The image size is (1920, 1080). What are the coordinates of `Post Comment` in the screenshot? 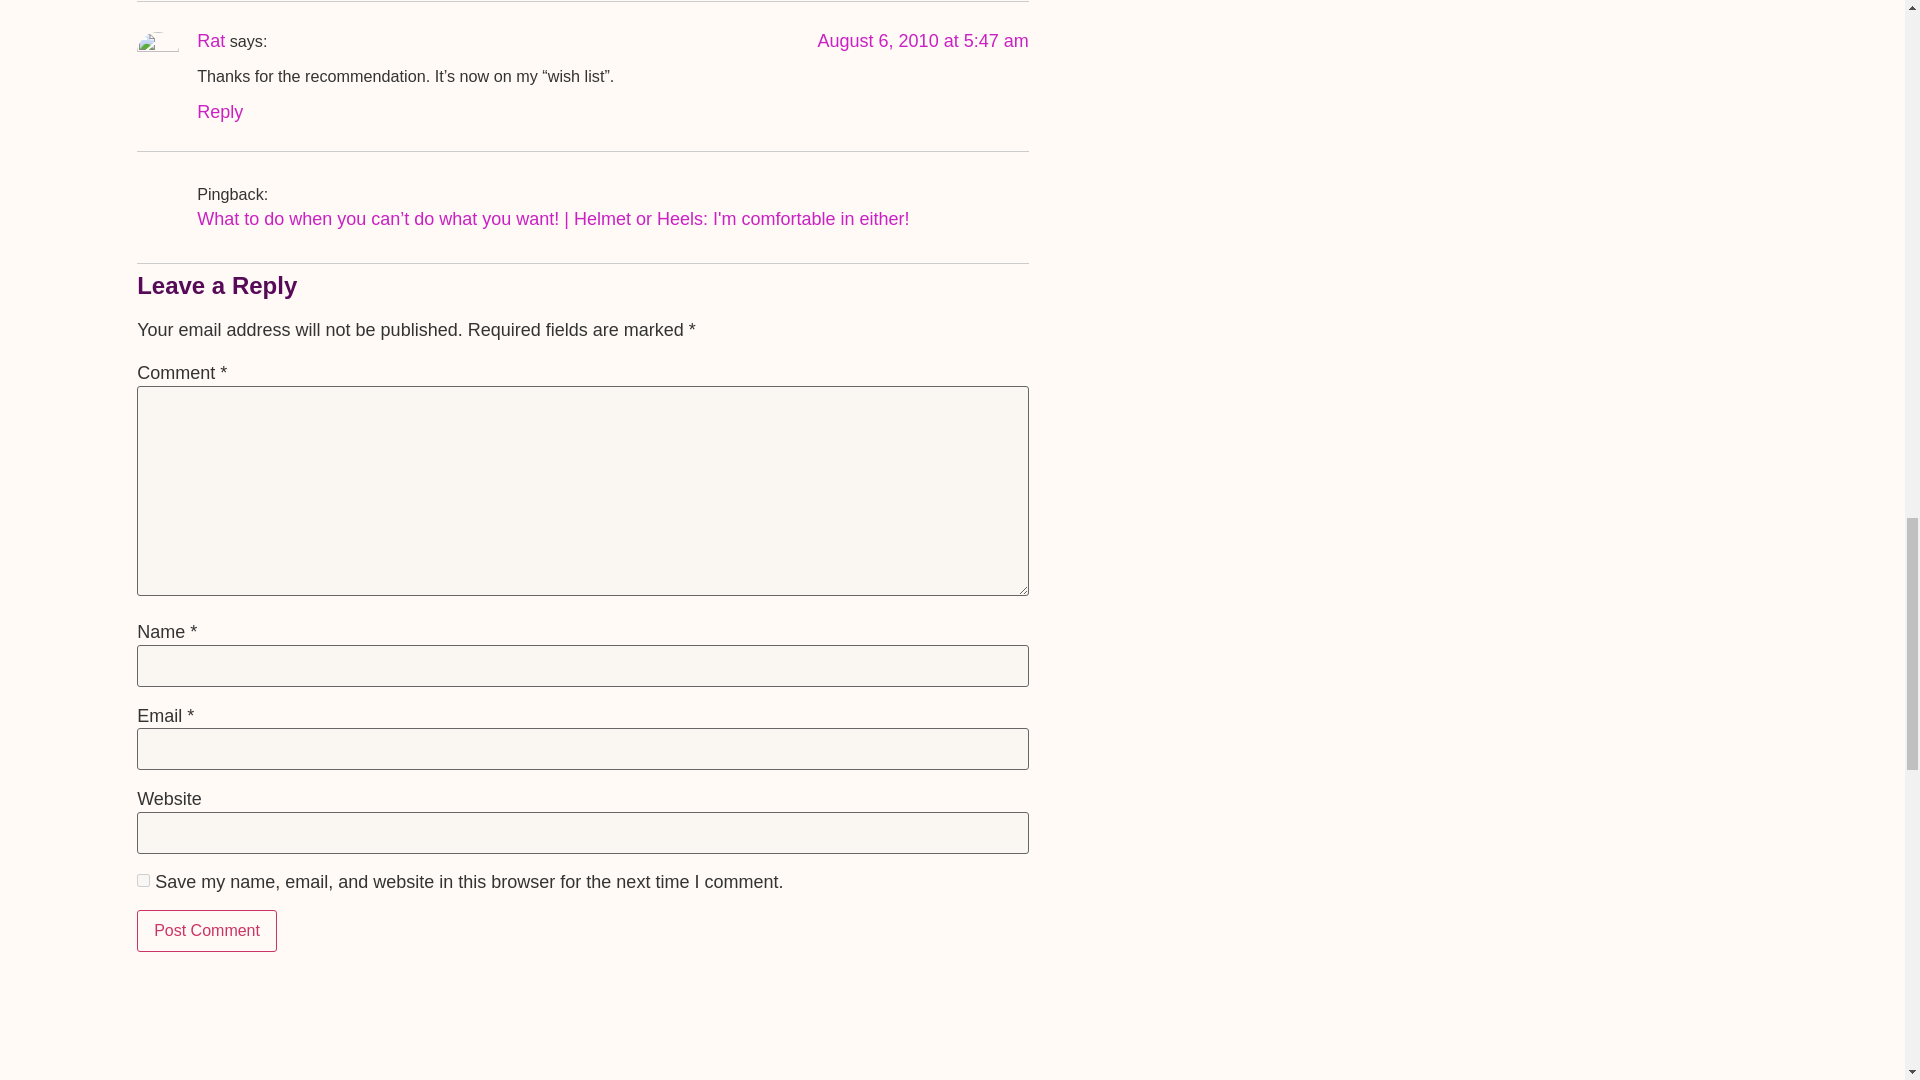 It's located at (206, 930).